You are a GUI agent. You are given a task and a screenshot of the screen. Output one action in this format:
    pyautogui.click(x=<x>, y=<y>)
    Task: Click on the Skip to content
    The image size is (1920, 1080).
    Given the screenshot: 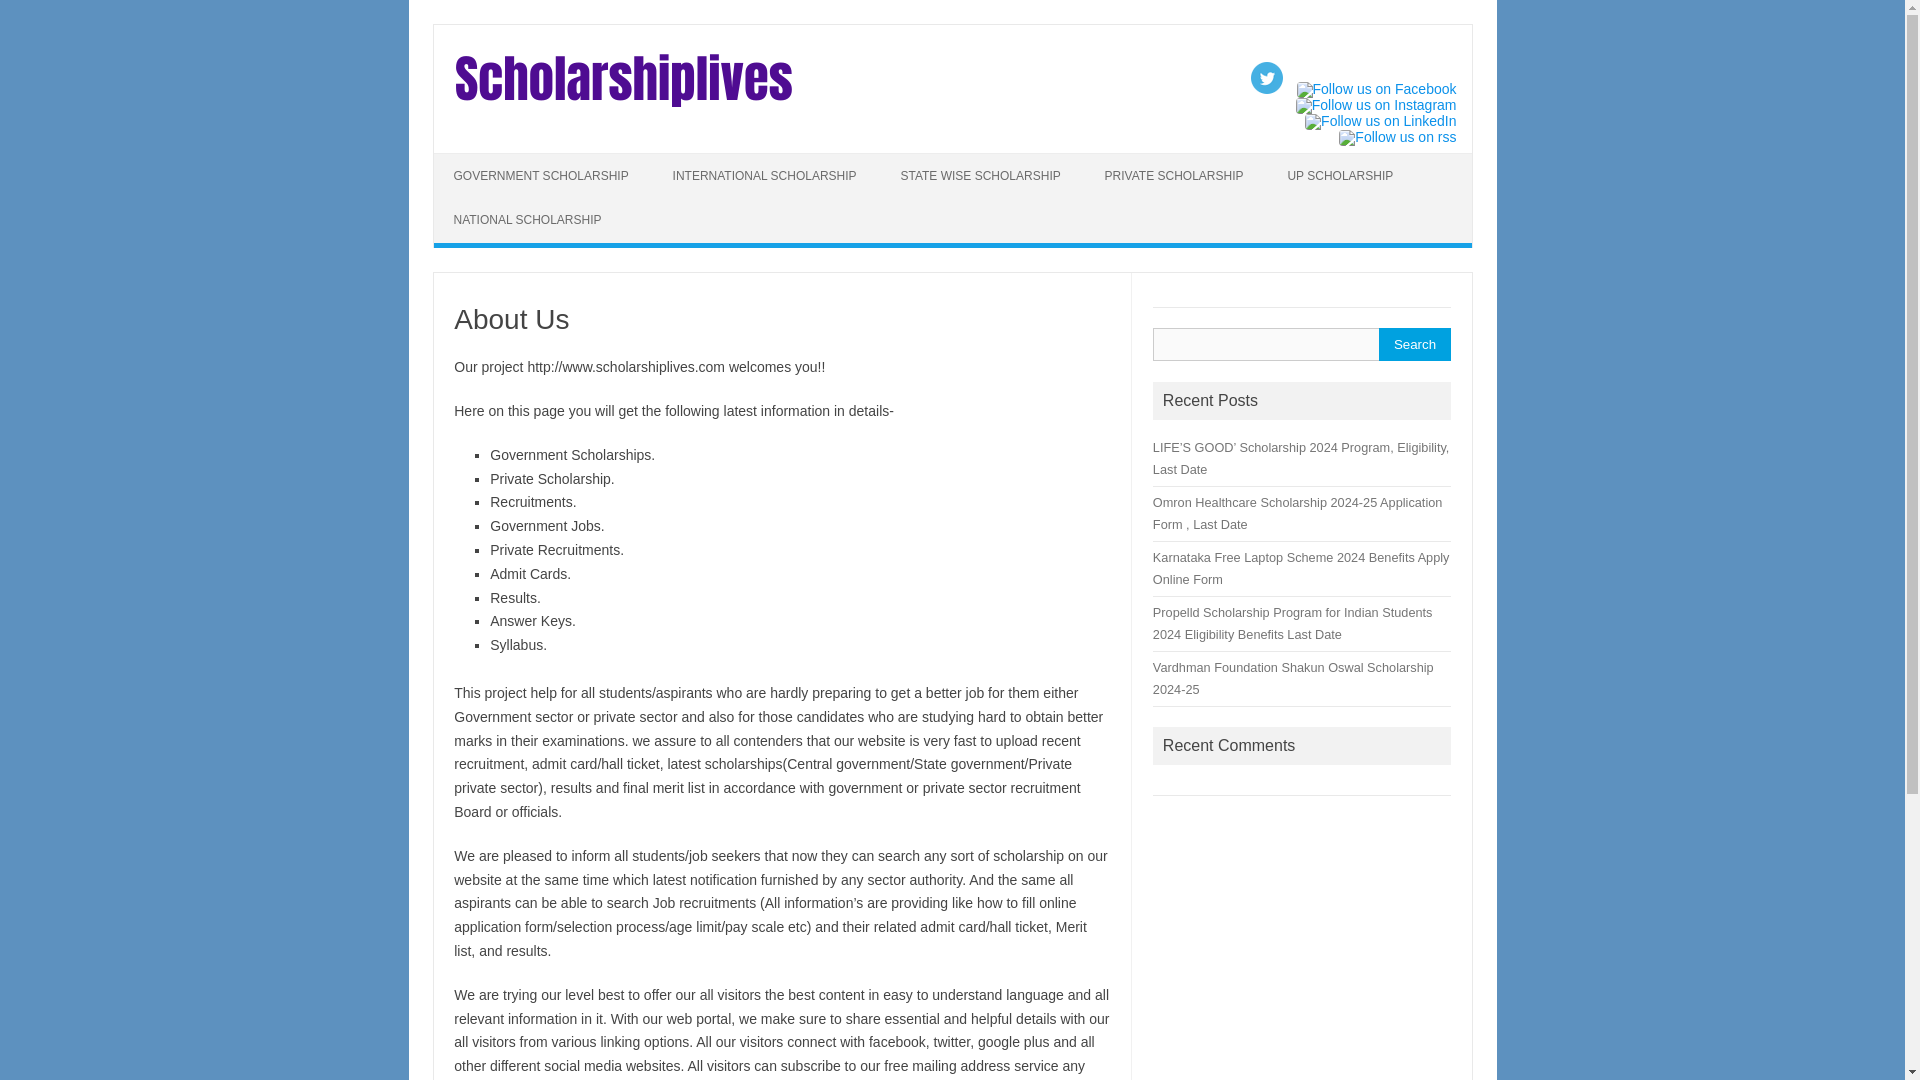 What is the action you would take?
    pyautogui.click(x=480, y=160)
    